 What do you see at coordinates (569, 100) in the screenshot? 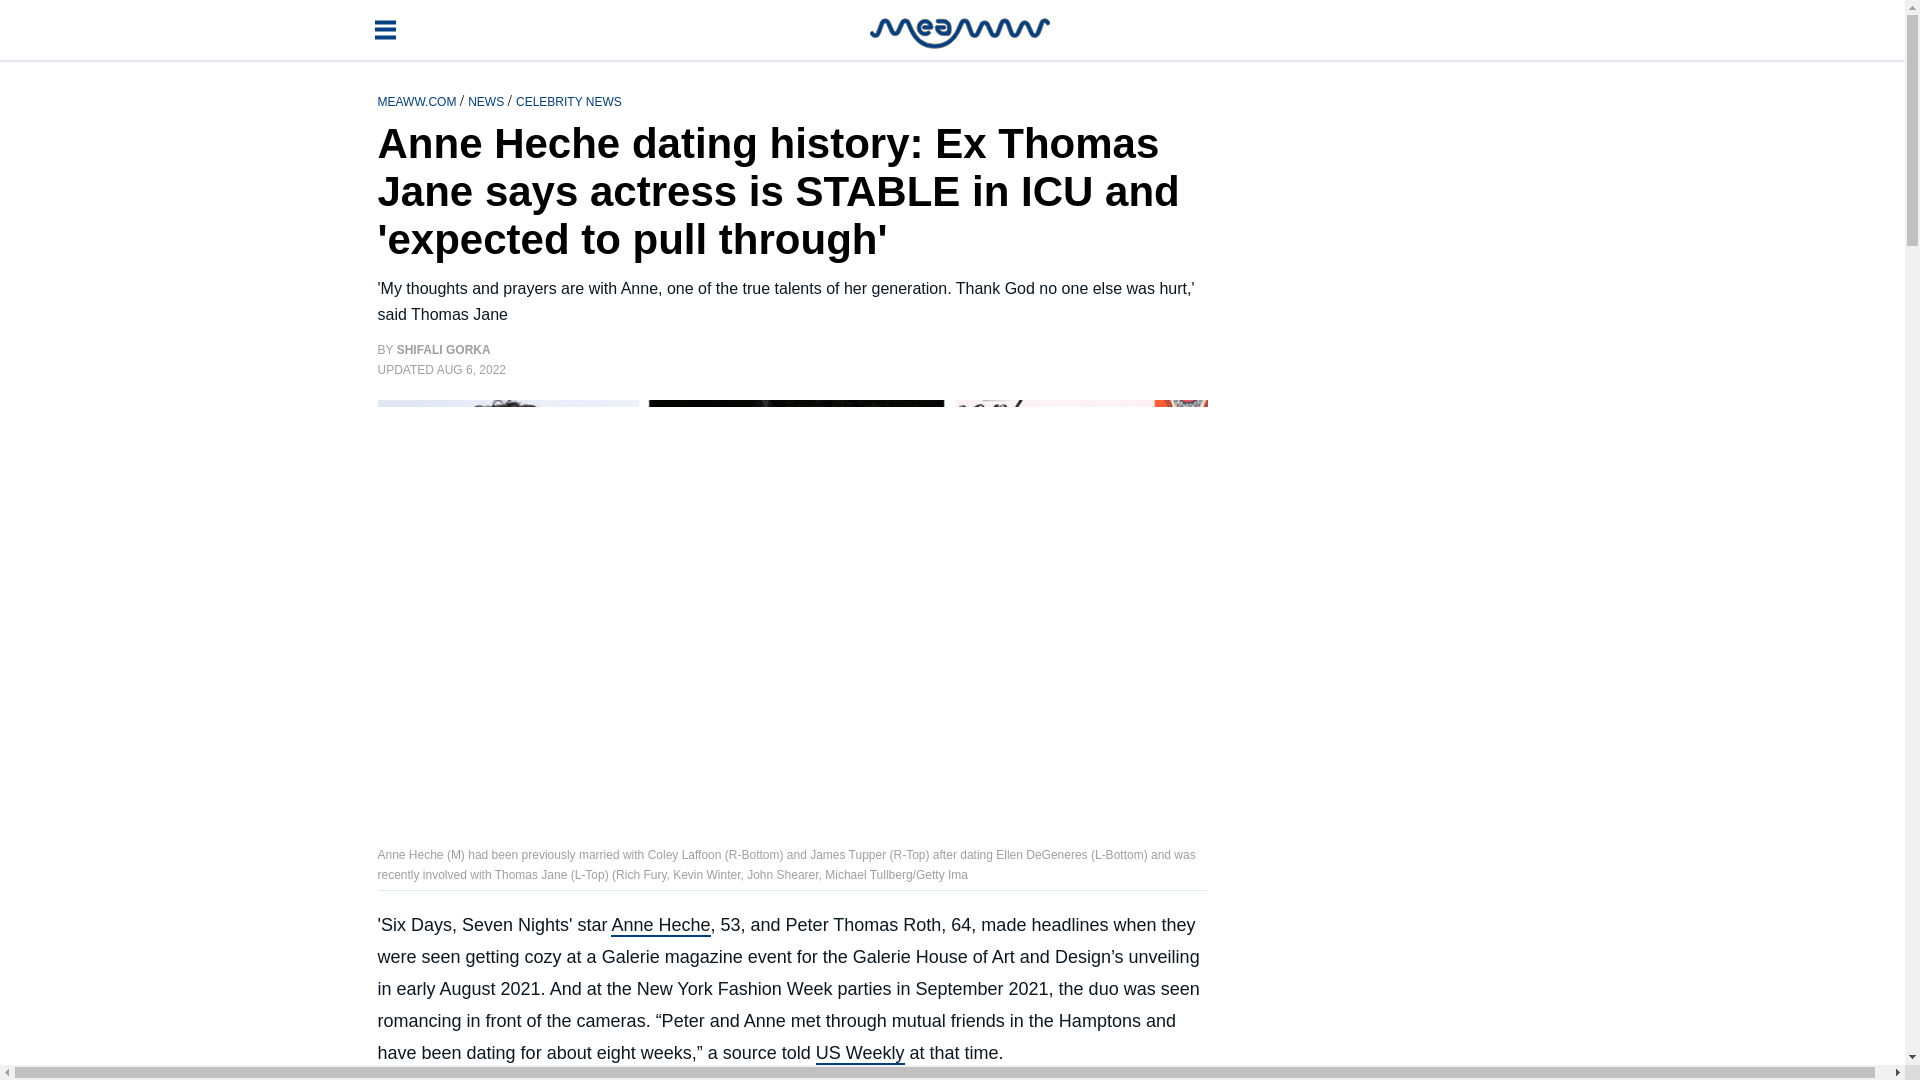
I see `CELEBRITY NEWS` at bounding box center [569, 100].